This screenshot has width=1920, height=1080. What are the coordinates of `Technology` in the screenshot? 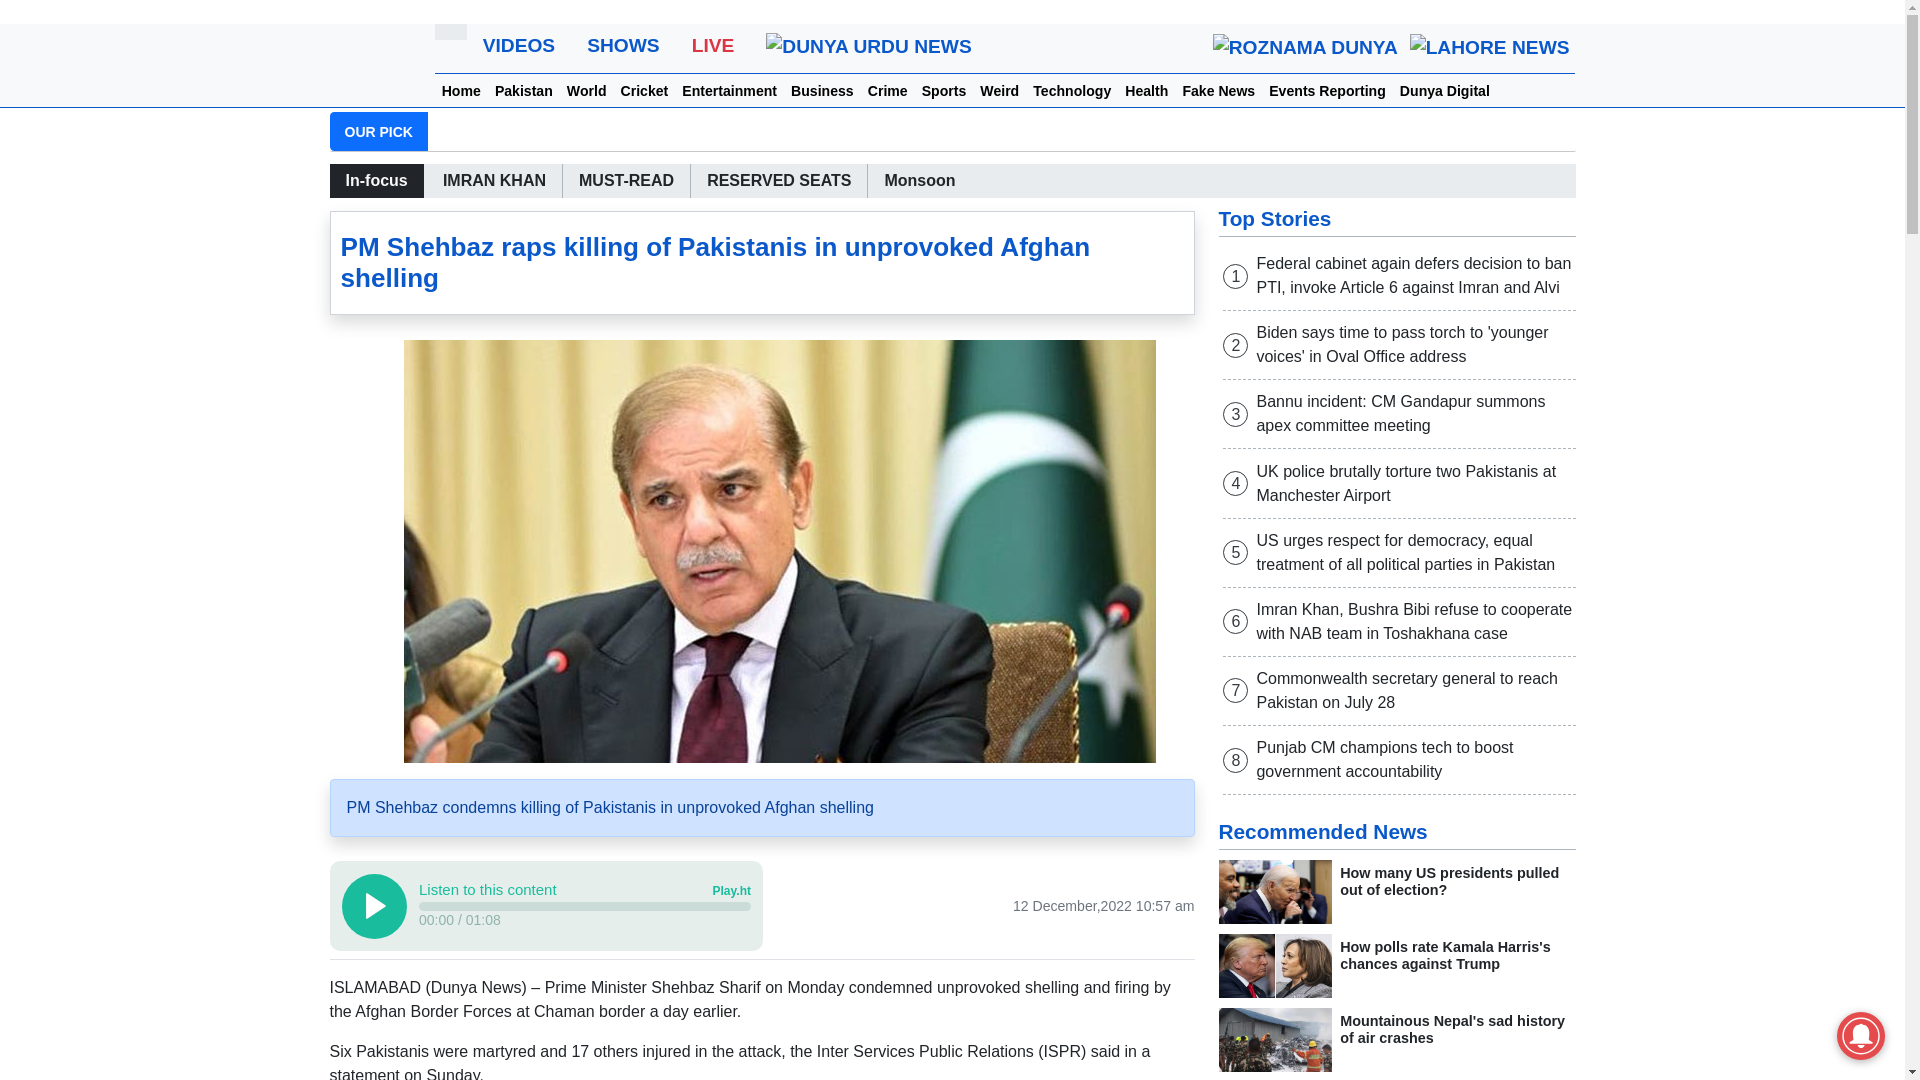 It's located at (1071, 92).